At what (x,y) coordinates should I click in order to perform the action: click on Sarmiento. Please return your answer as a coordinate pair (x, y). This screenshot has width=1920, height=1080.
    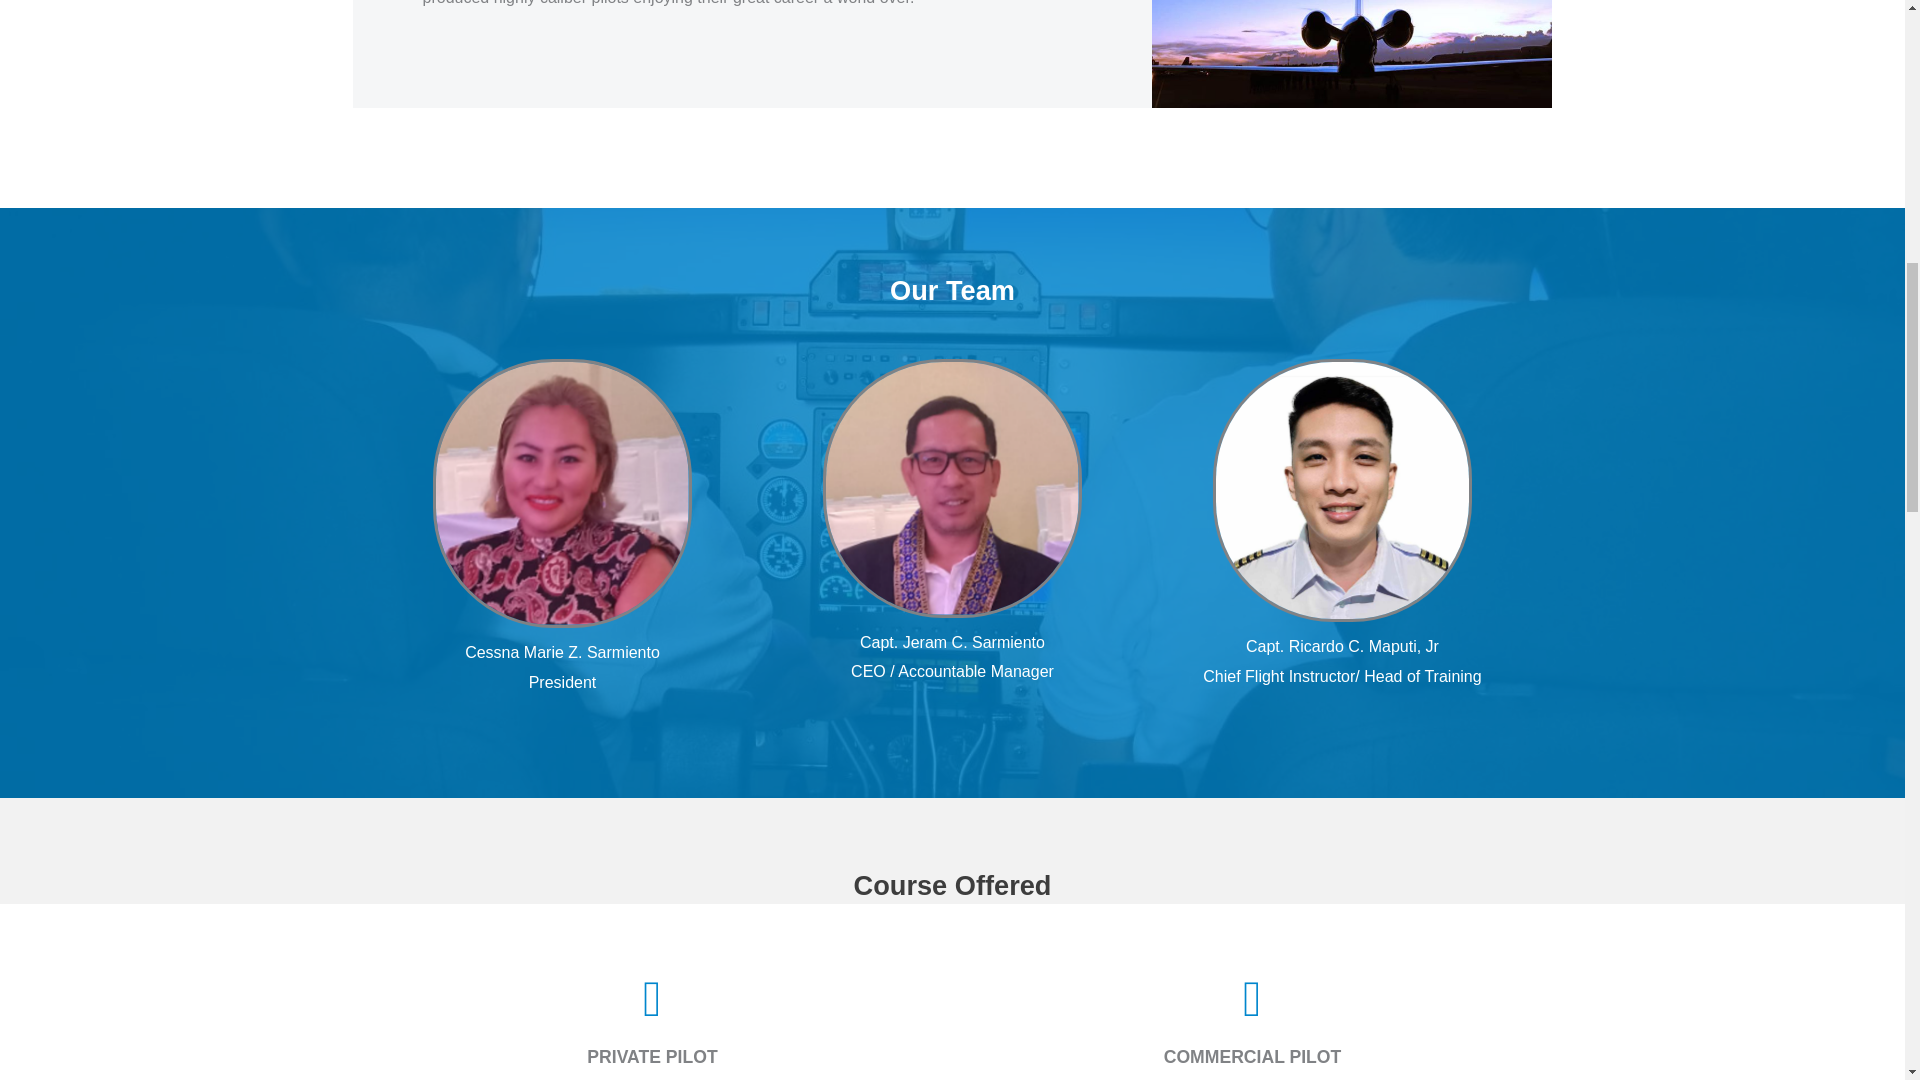
    Looking at the image, I should click on (952, 488).